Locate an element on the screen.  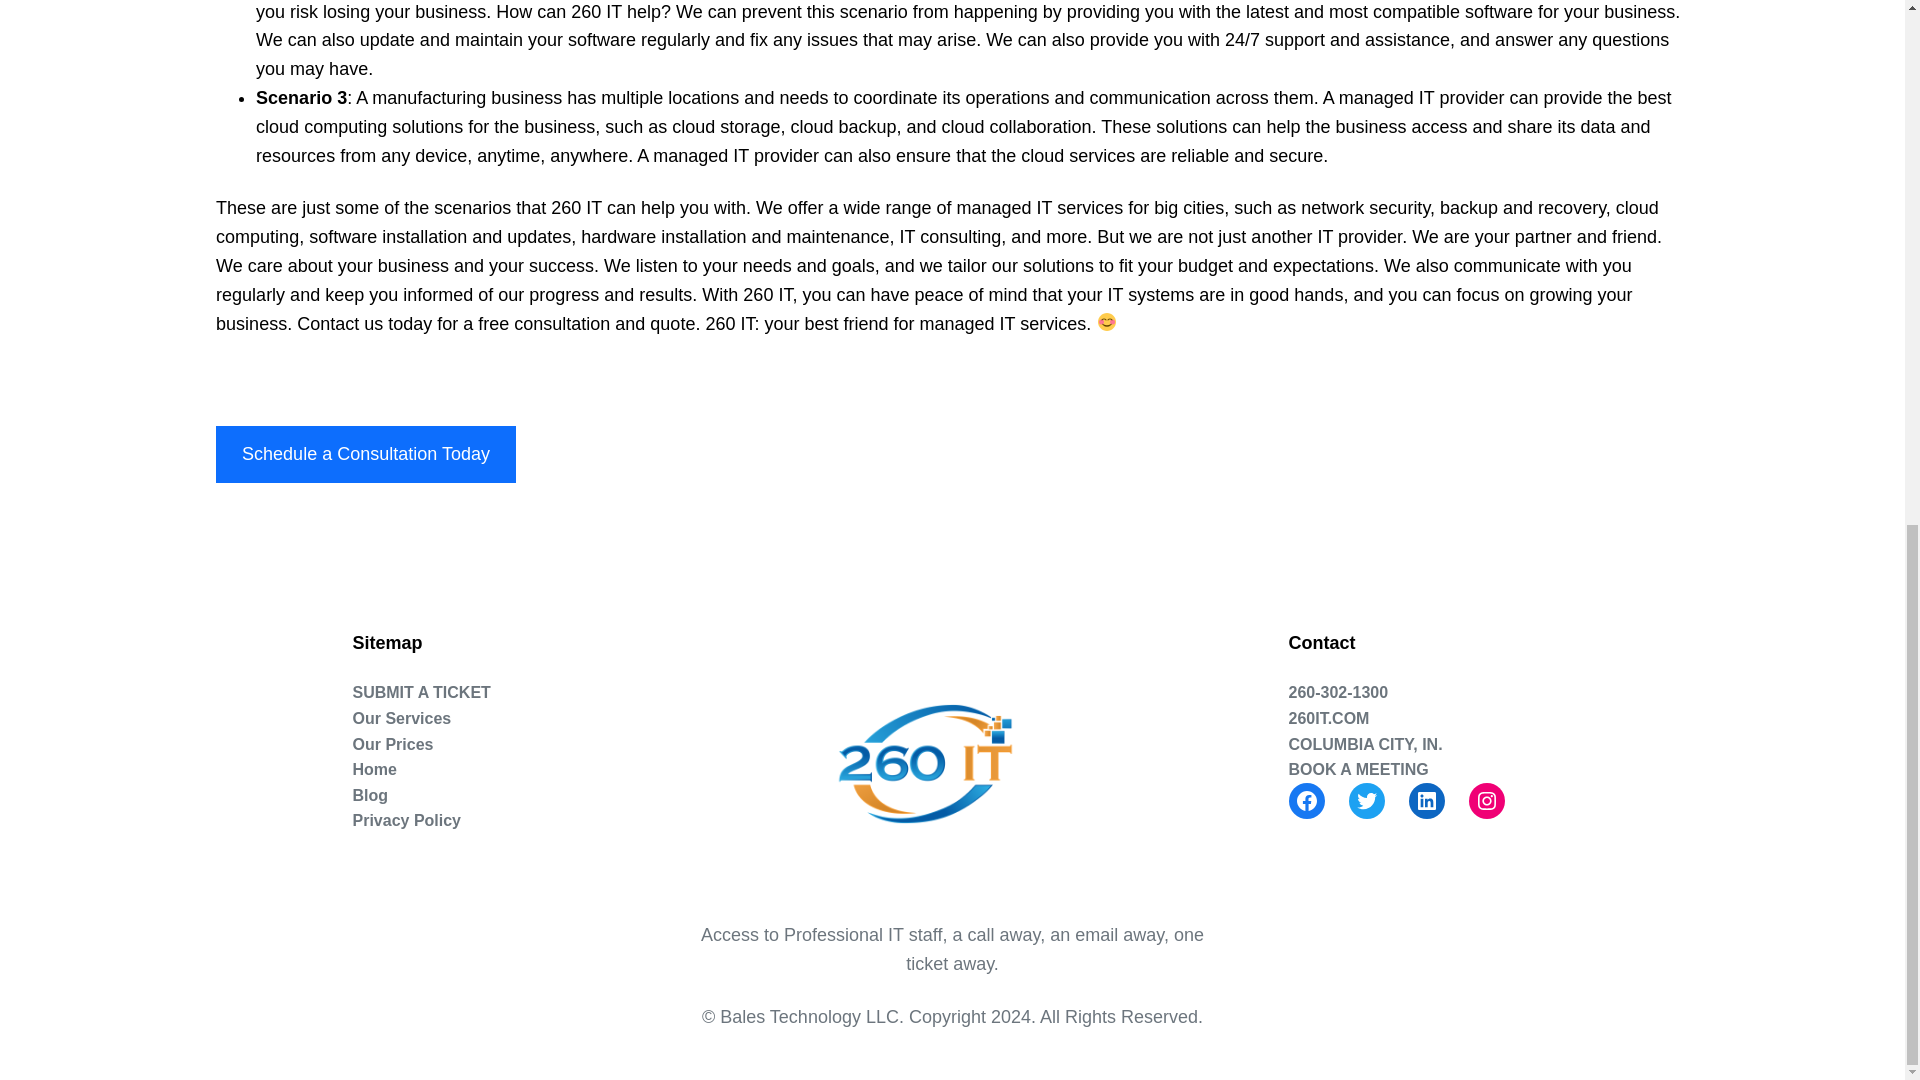
COLUMBIA CITY, IN. is located at coordinates (1364, 745).